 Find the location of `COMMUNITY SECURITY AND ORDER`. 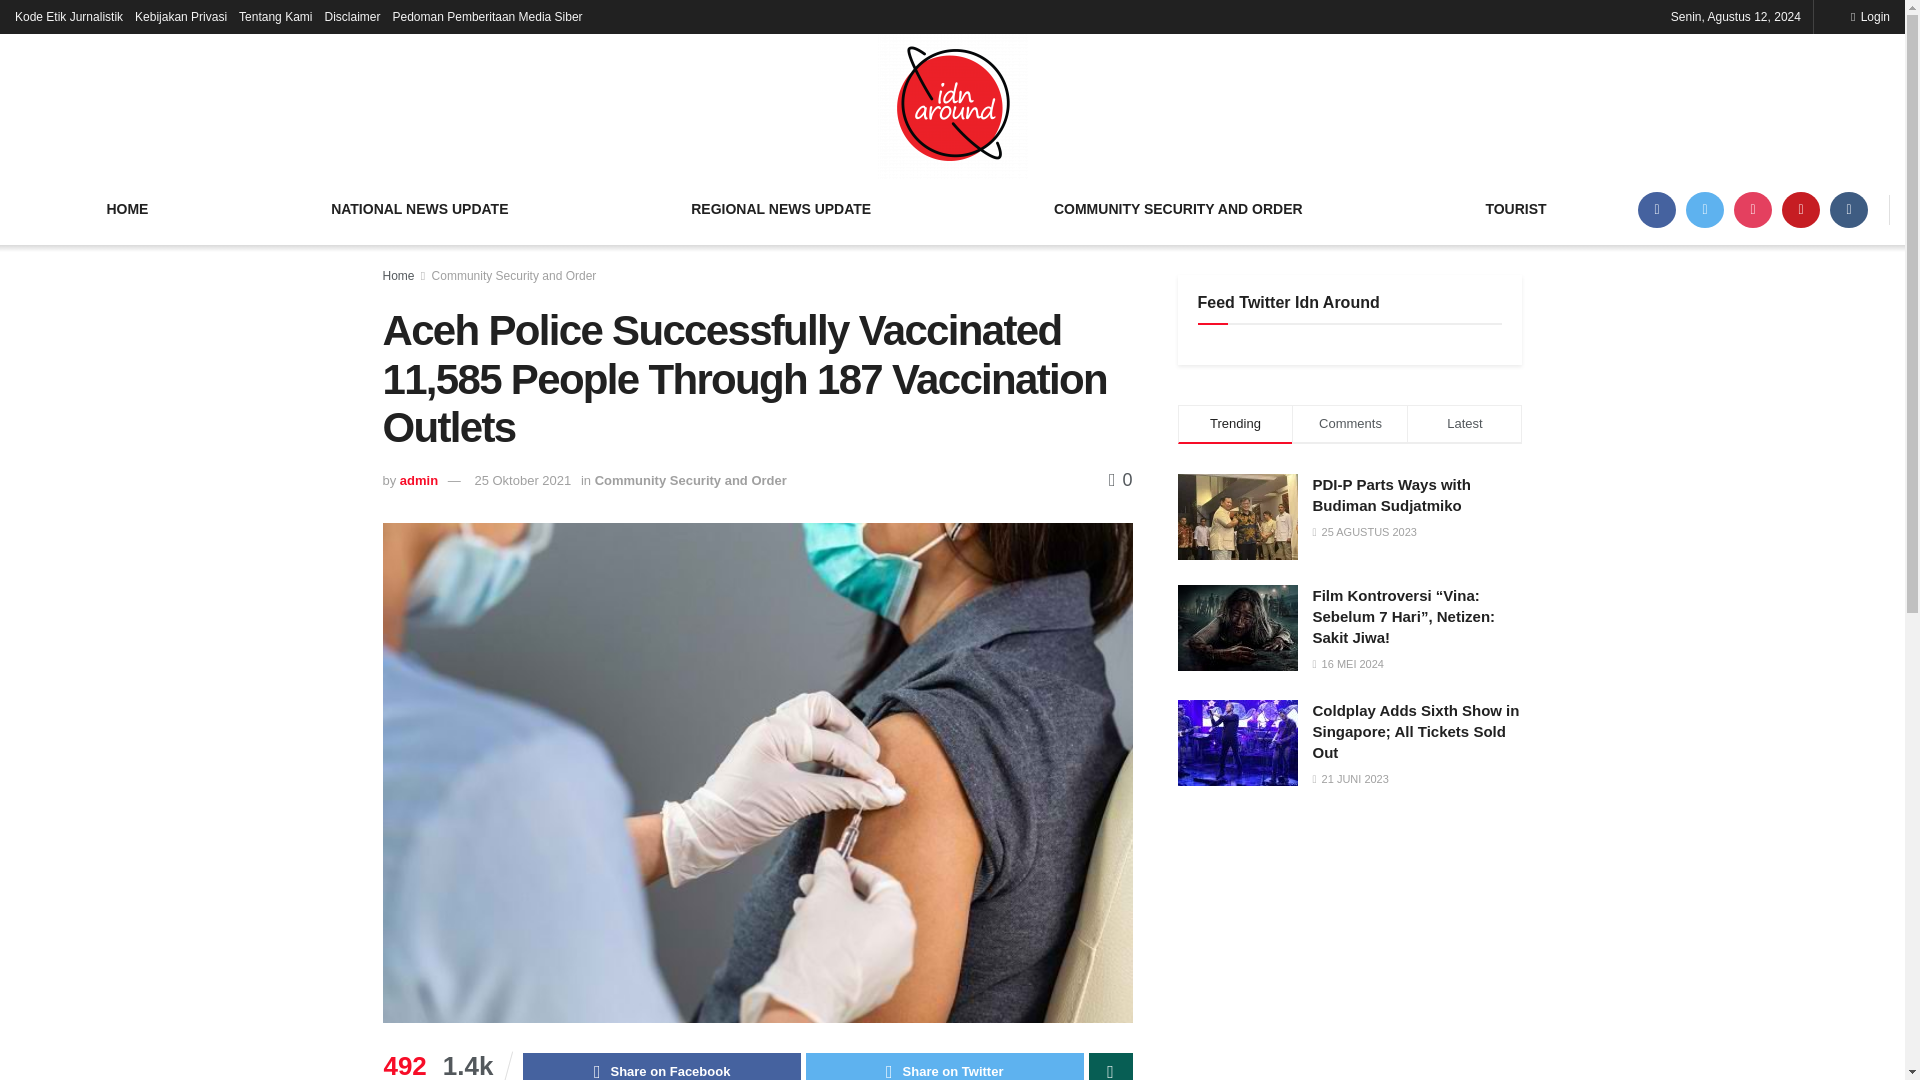

COMMUNITY SECURITY AND ORDER is located at coordinates (1178, 209).